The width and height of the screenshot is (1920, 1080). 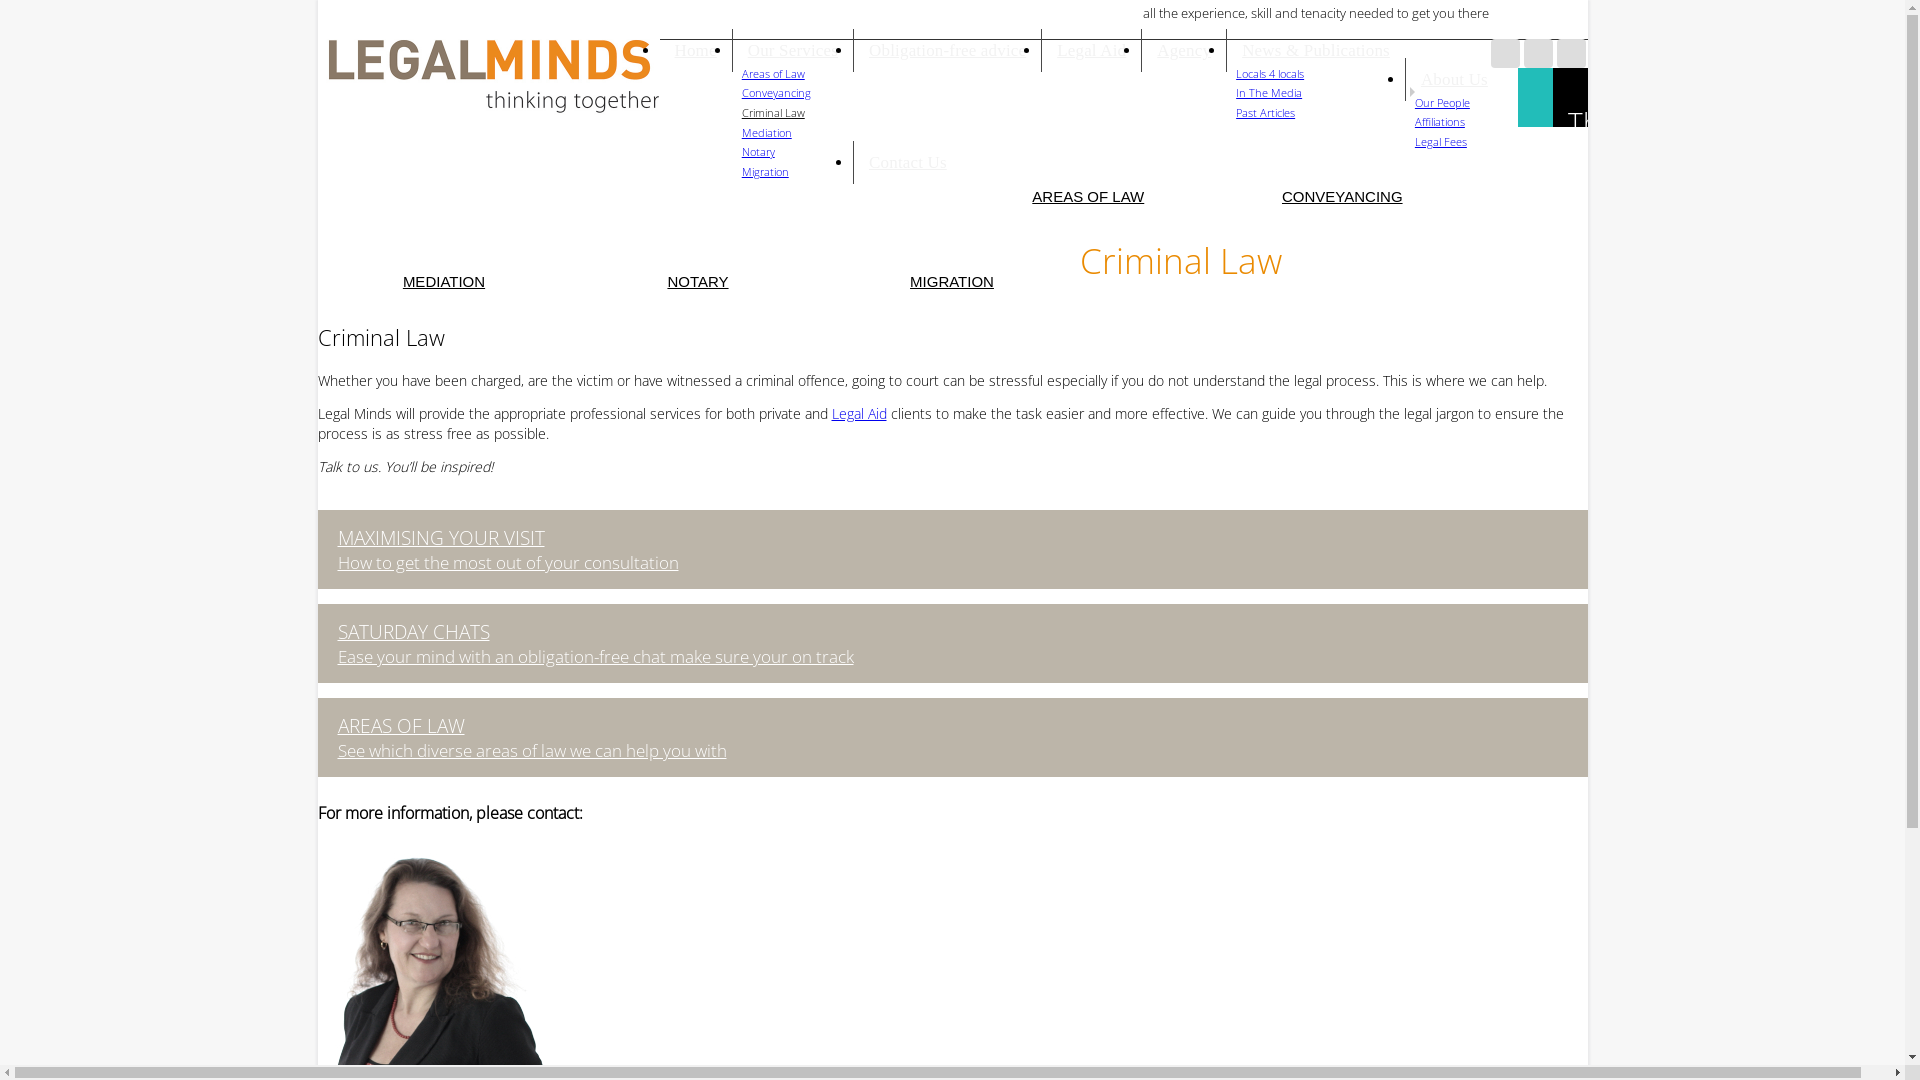 What do you see at coordinates (445, 280) in the screenshot?
I see `MEDIATION` at bounding box center [445, 280].